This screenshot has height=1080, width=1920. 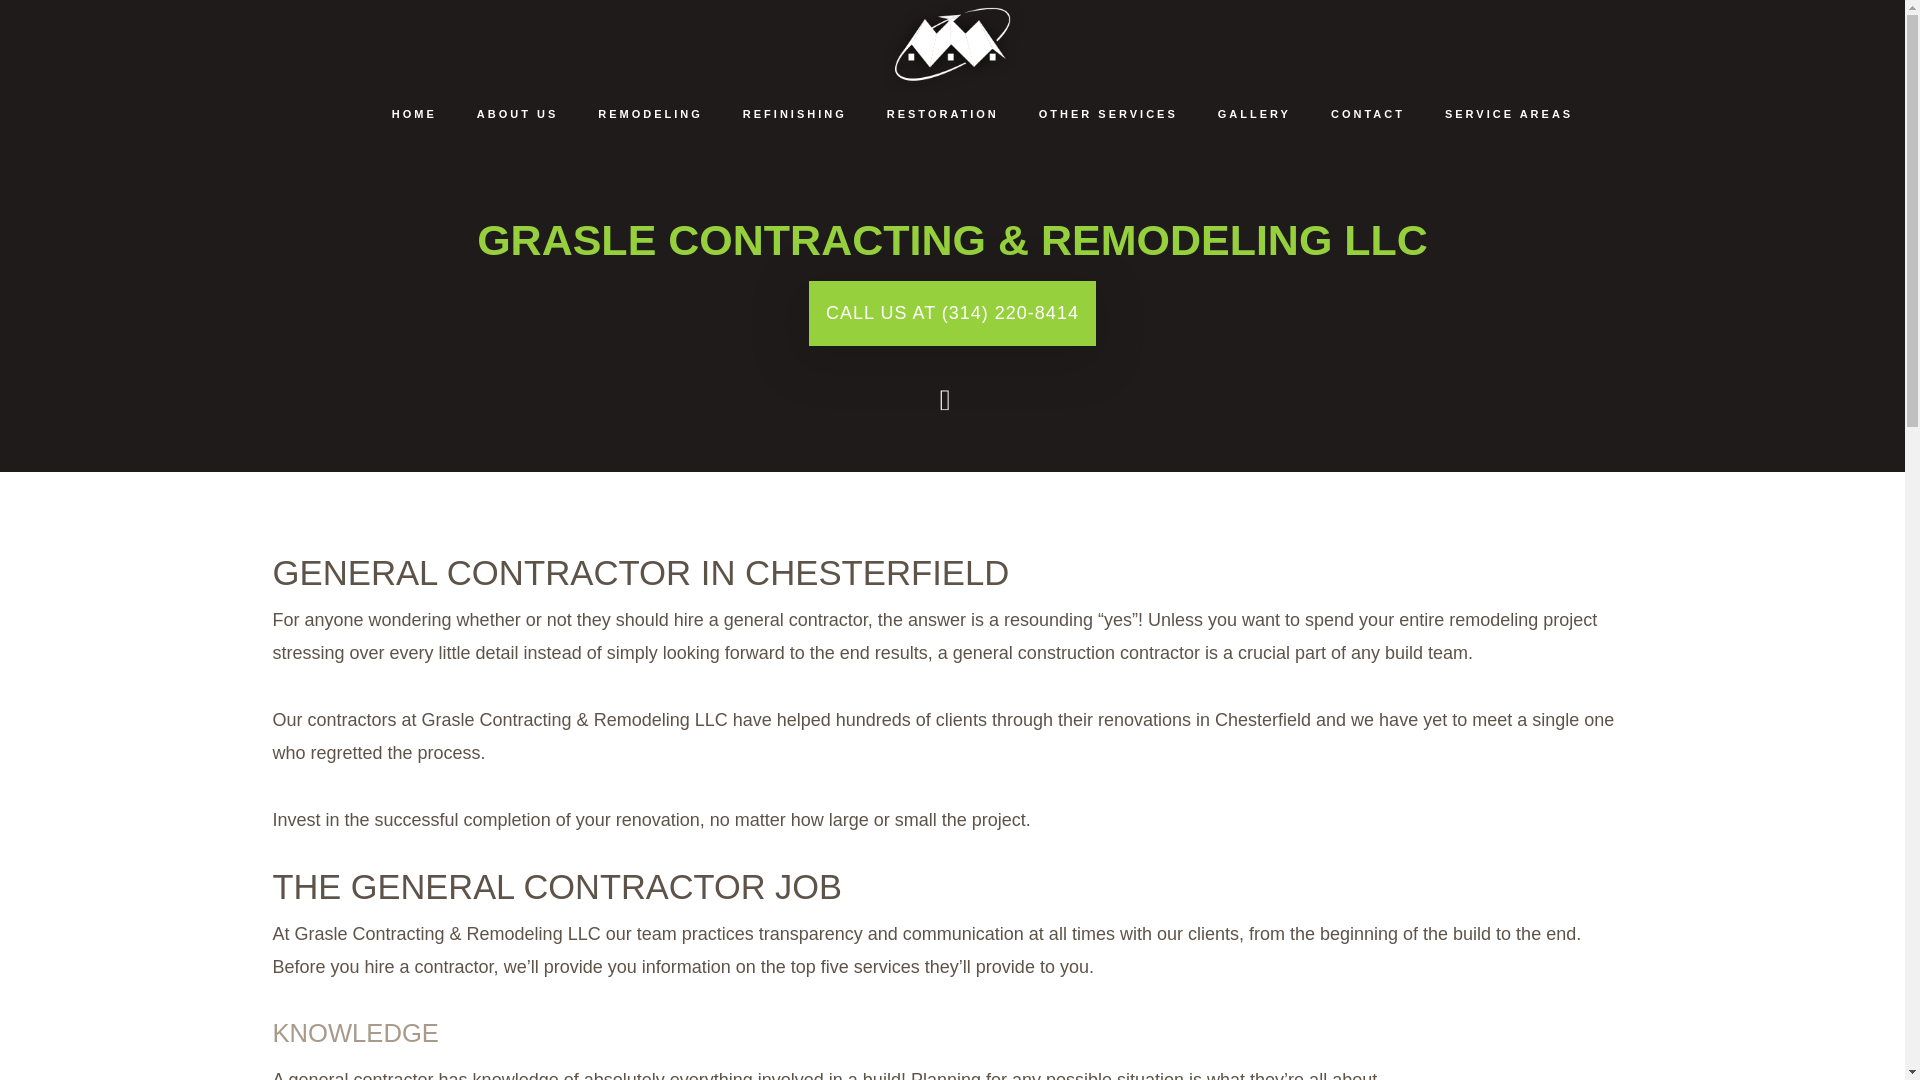 What do you see at coordinates (650, 174) in the screenshot?
I see `BASEMENT REMODELING` at bounding box center [650, 174].